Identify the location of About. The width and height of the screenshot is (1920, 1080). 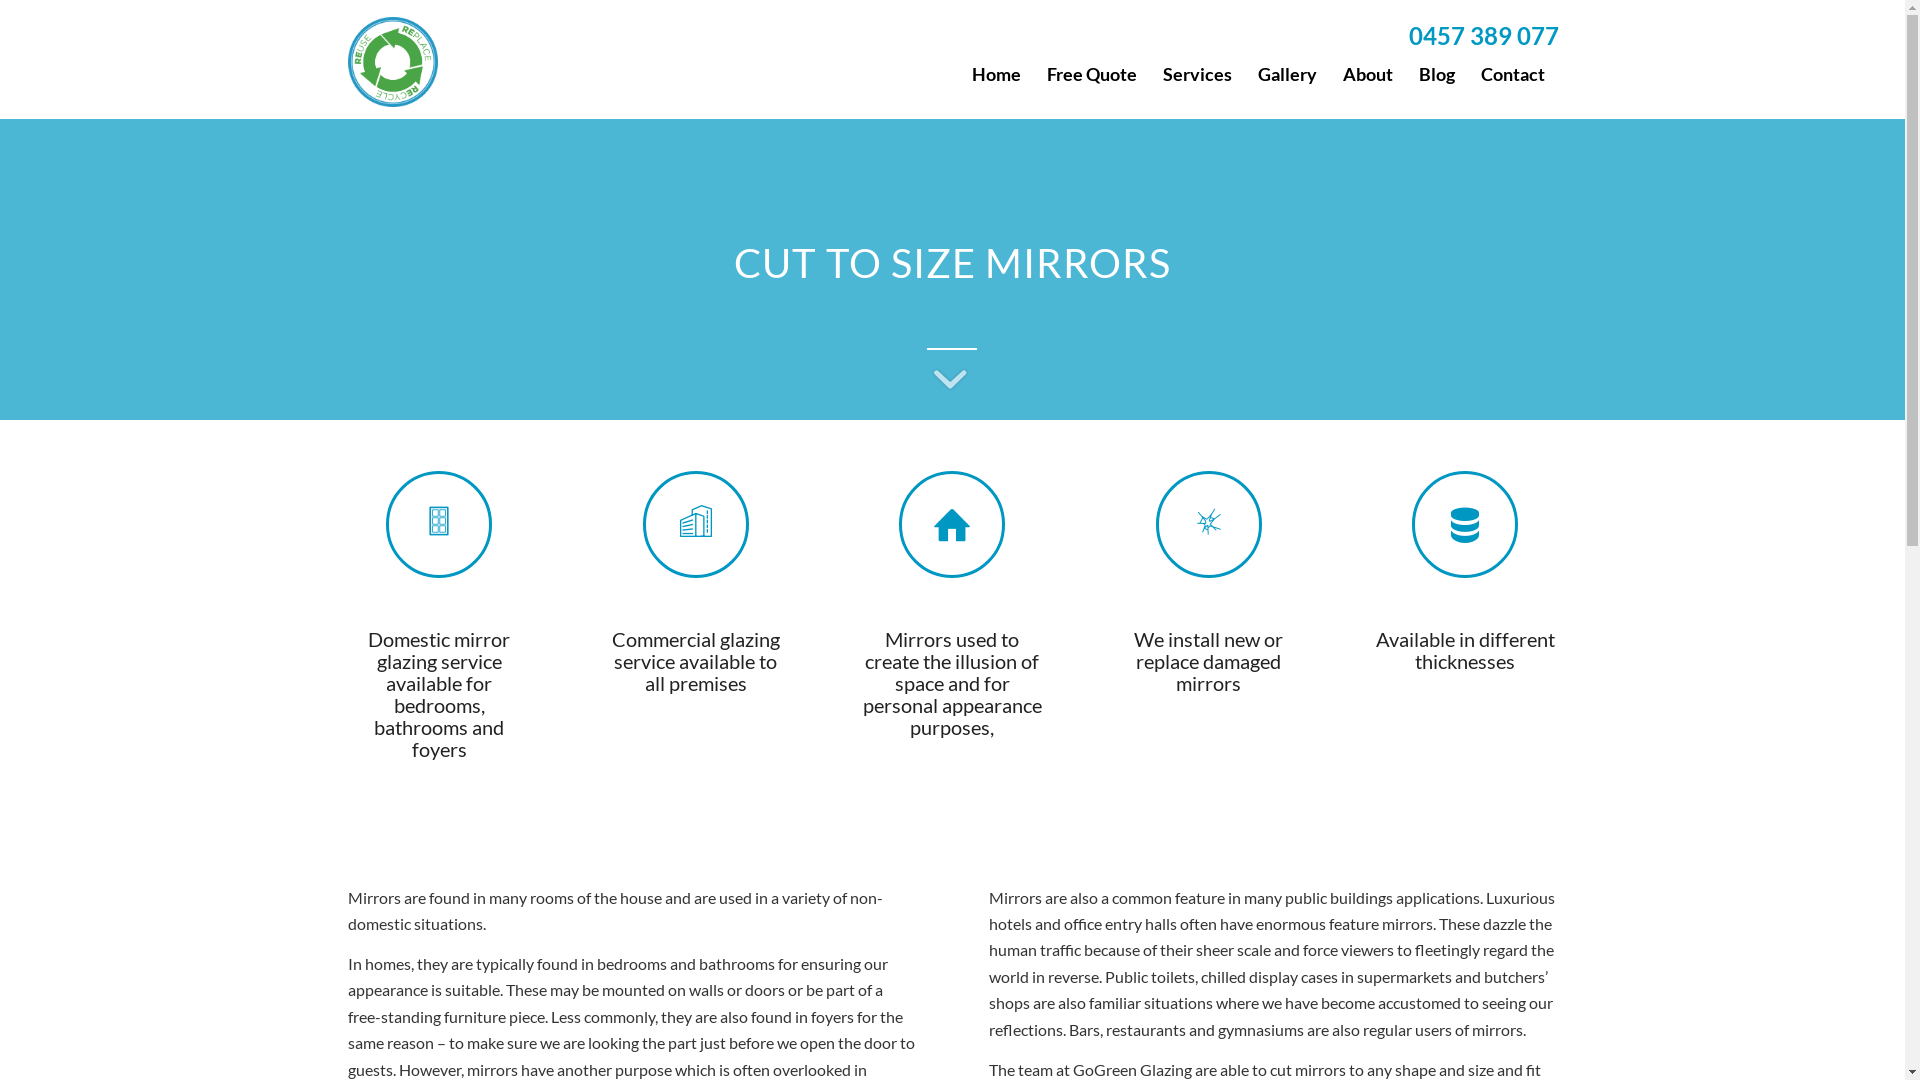
(1368, 74).